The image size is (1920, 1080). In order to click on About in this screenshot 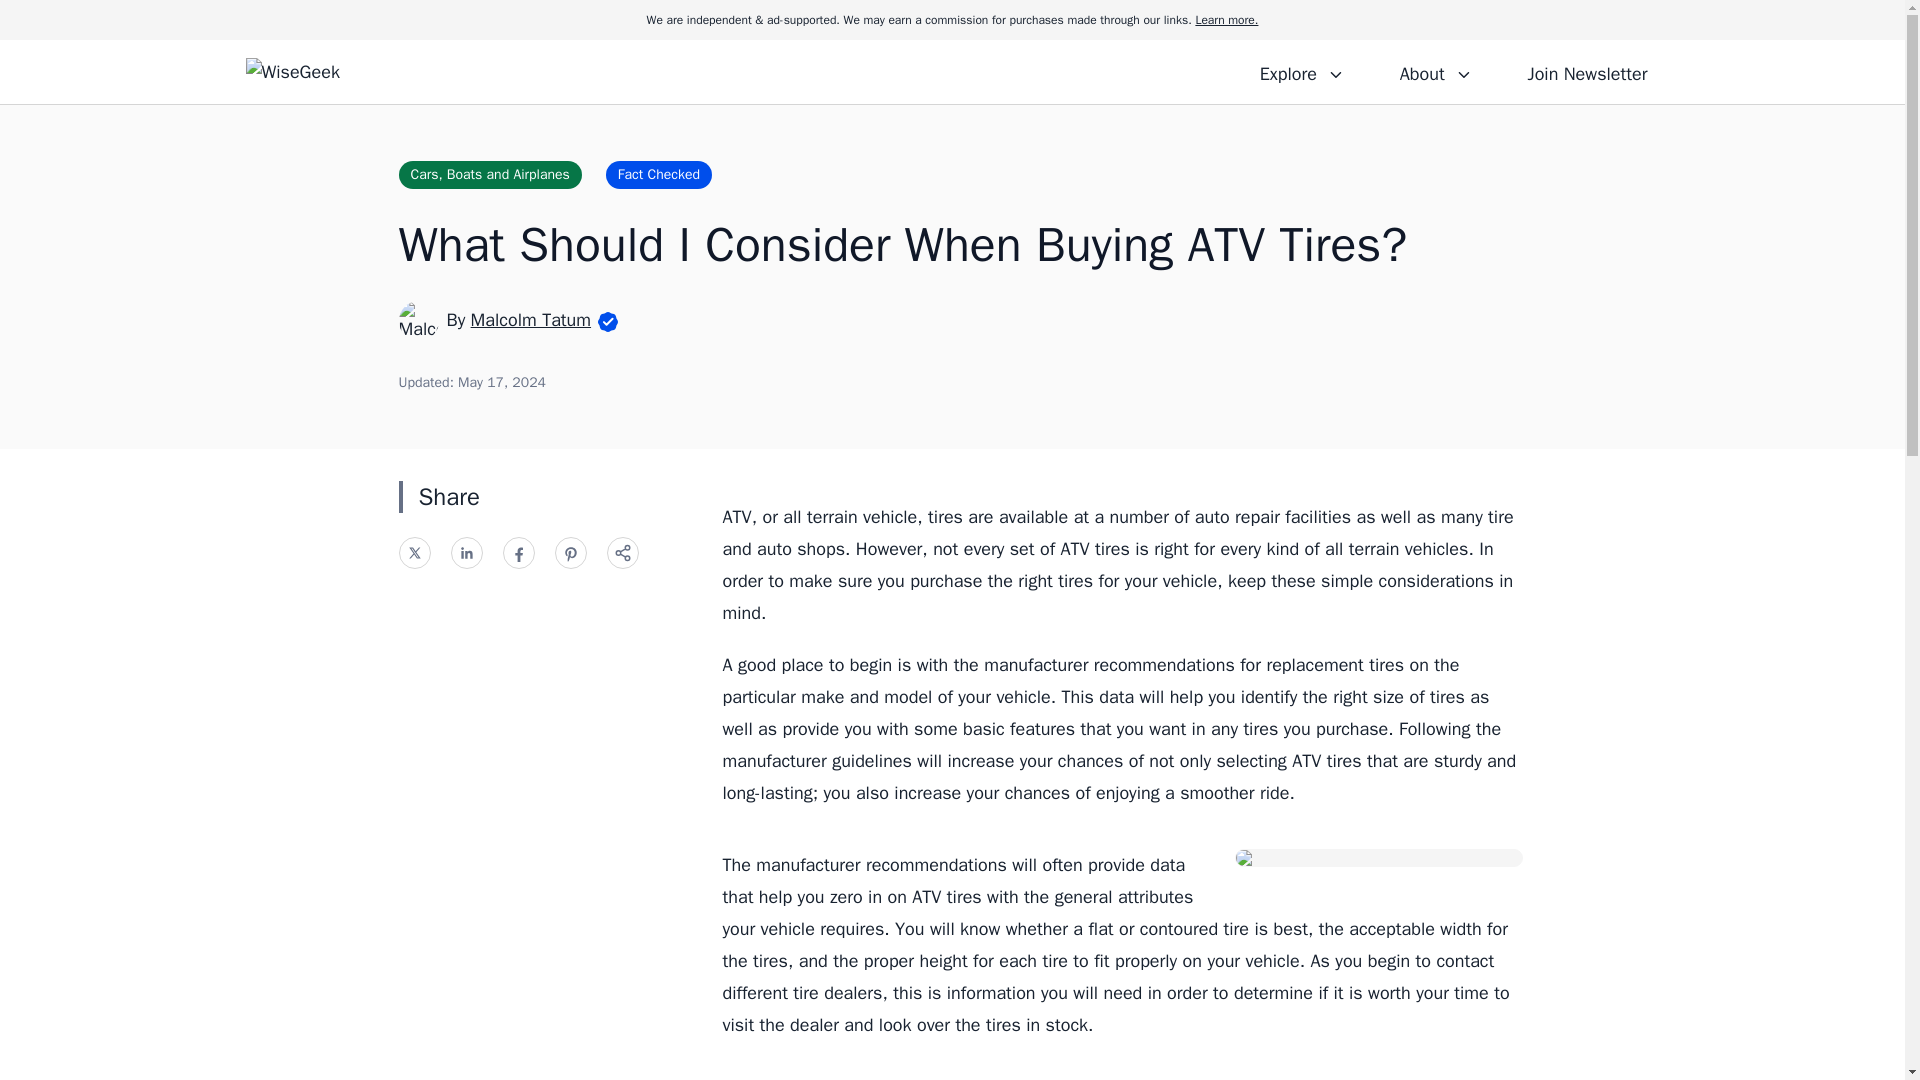, I will do `click(1435, 71)`.